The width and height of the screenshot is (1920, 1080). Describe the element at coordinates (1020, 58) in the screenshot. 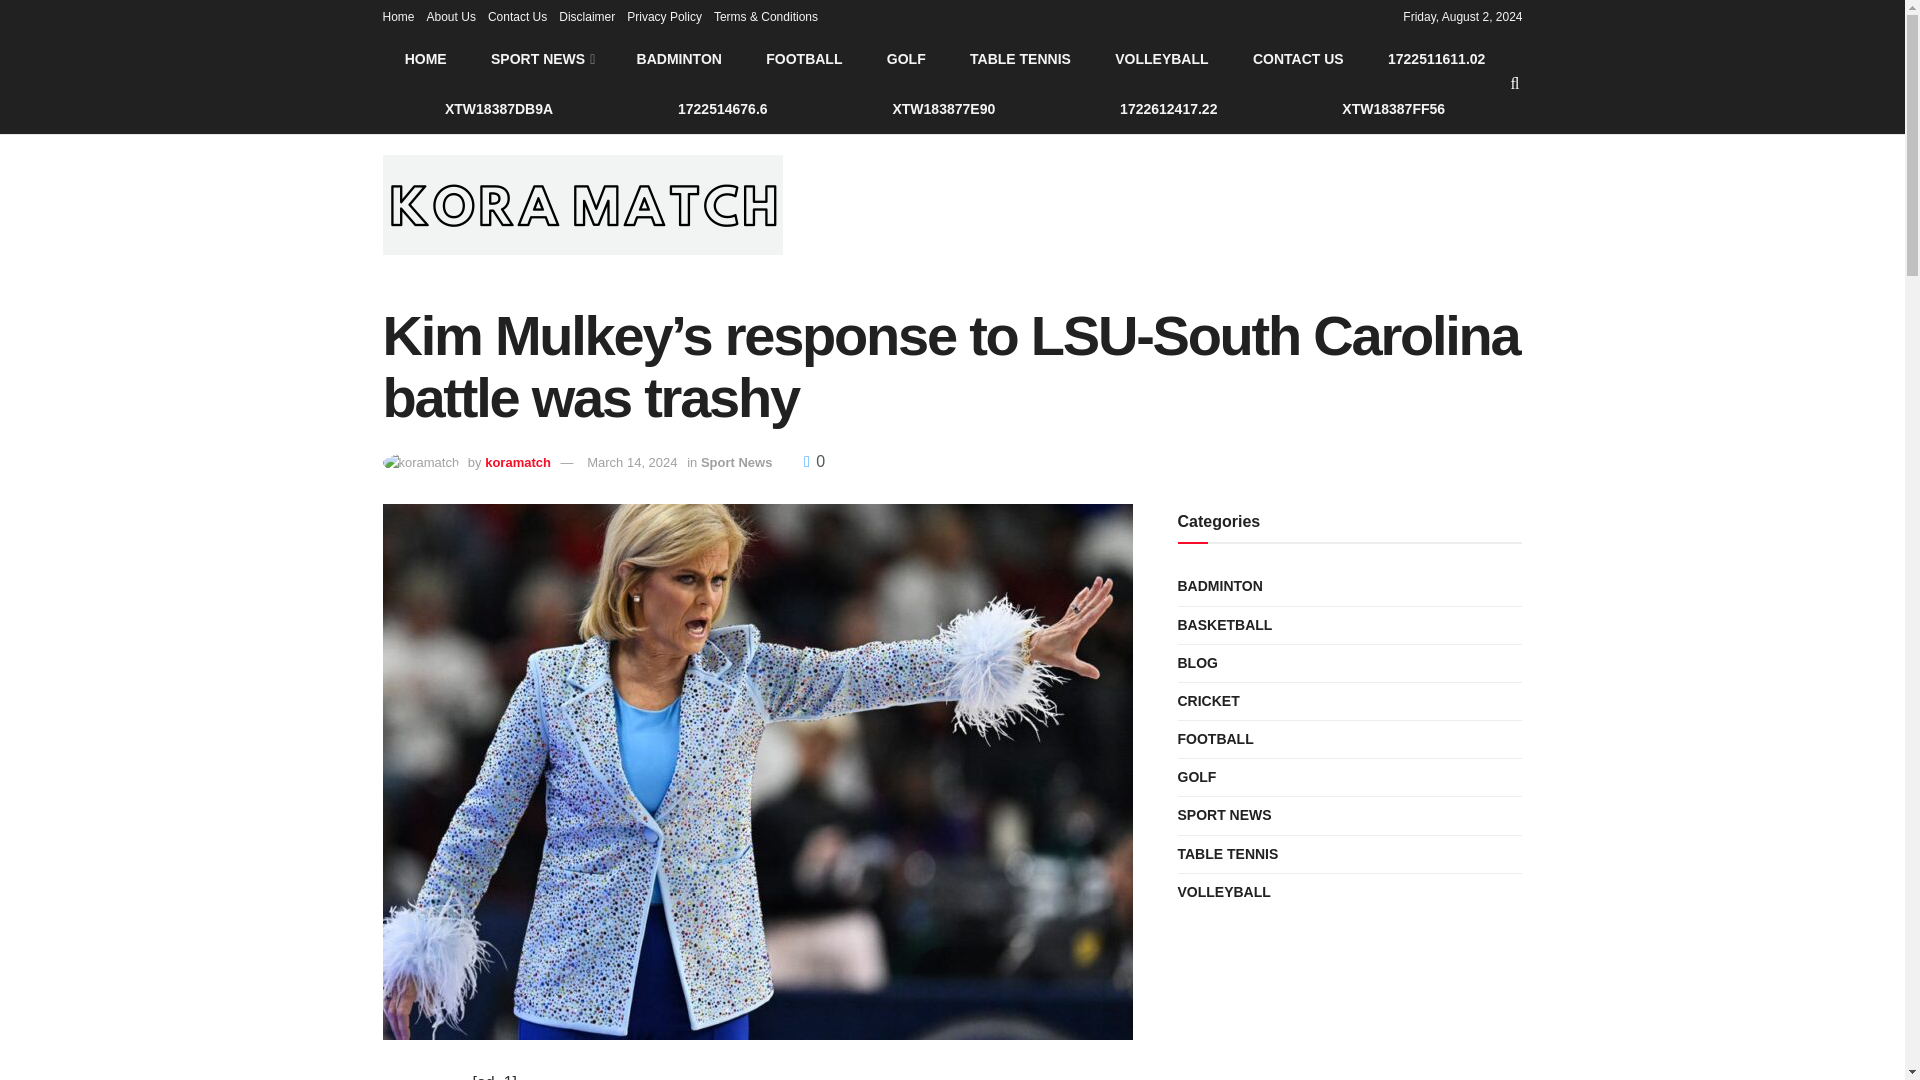

I see `TABLE TENNIS` at that location.